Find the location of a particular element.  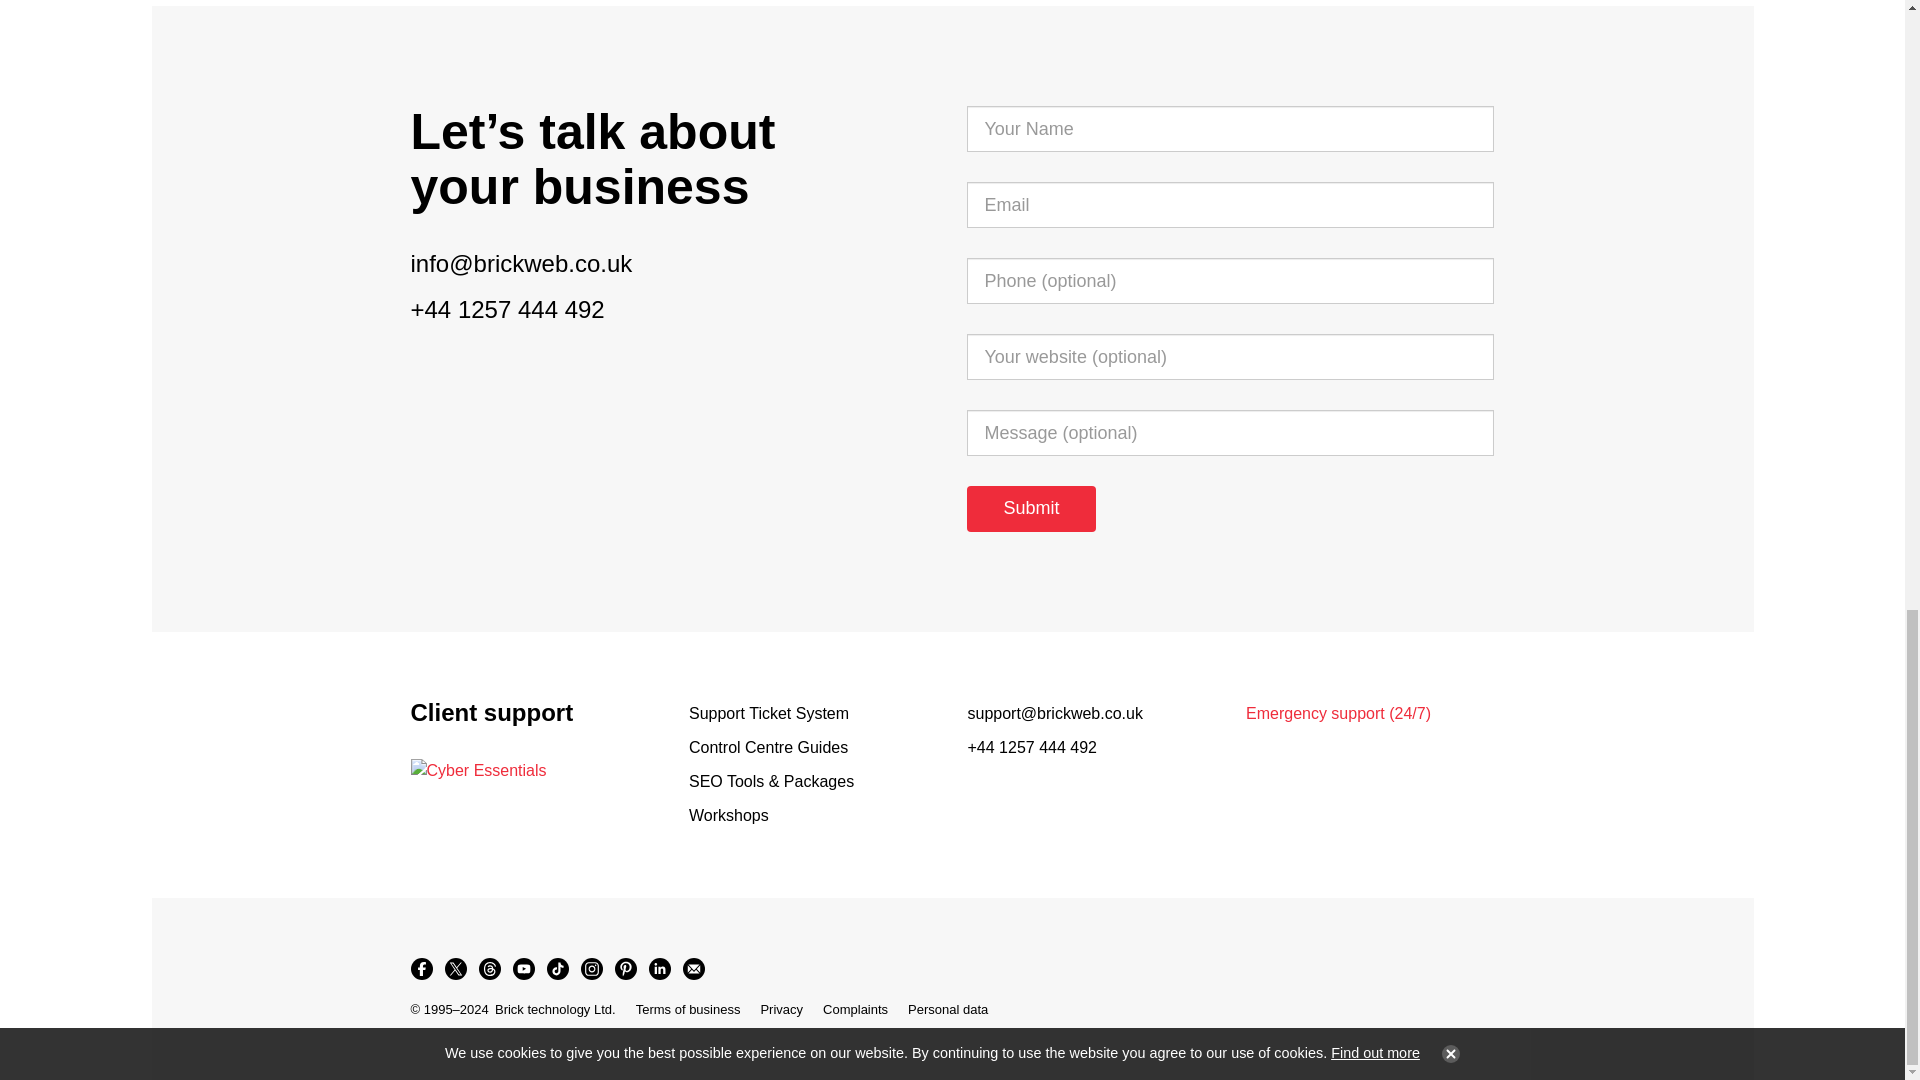

TikTok is located at coordinates (556, 968).